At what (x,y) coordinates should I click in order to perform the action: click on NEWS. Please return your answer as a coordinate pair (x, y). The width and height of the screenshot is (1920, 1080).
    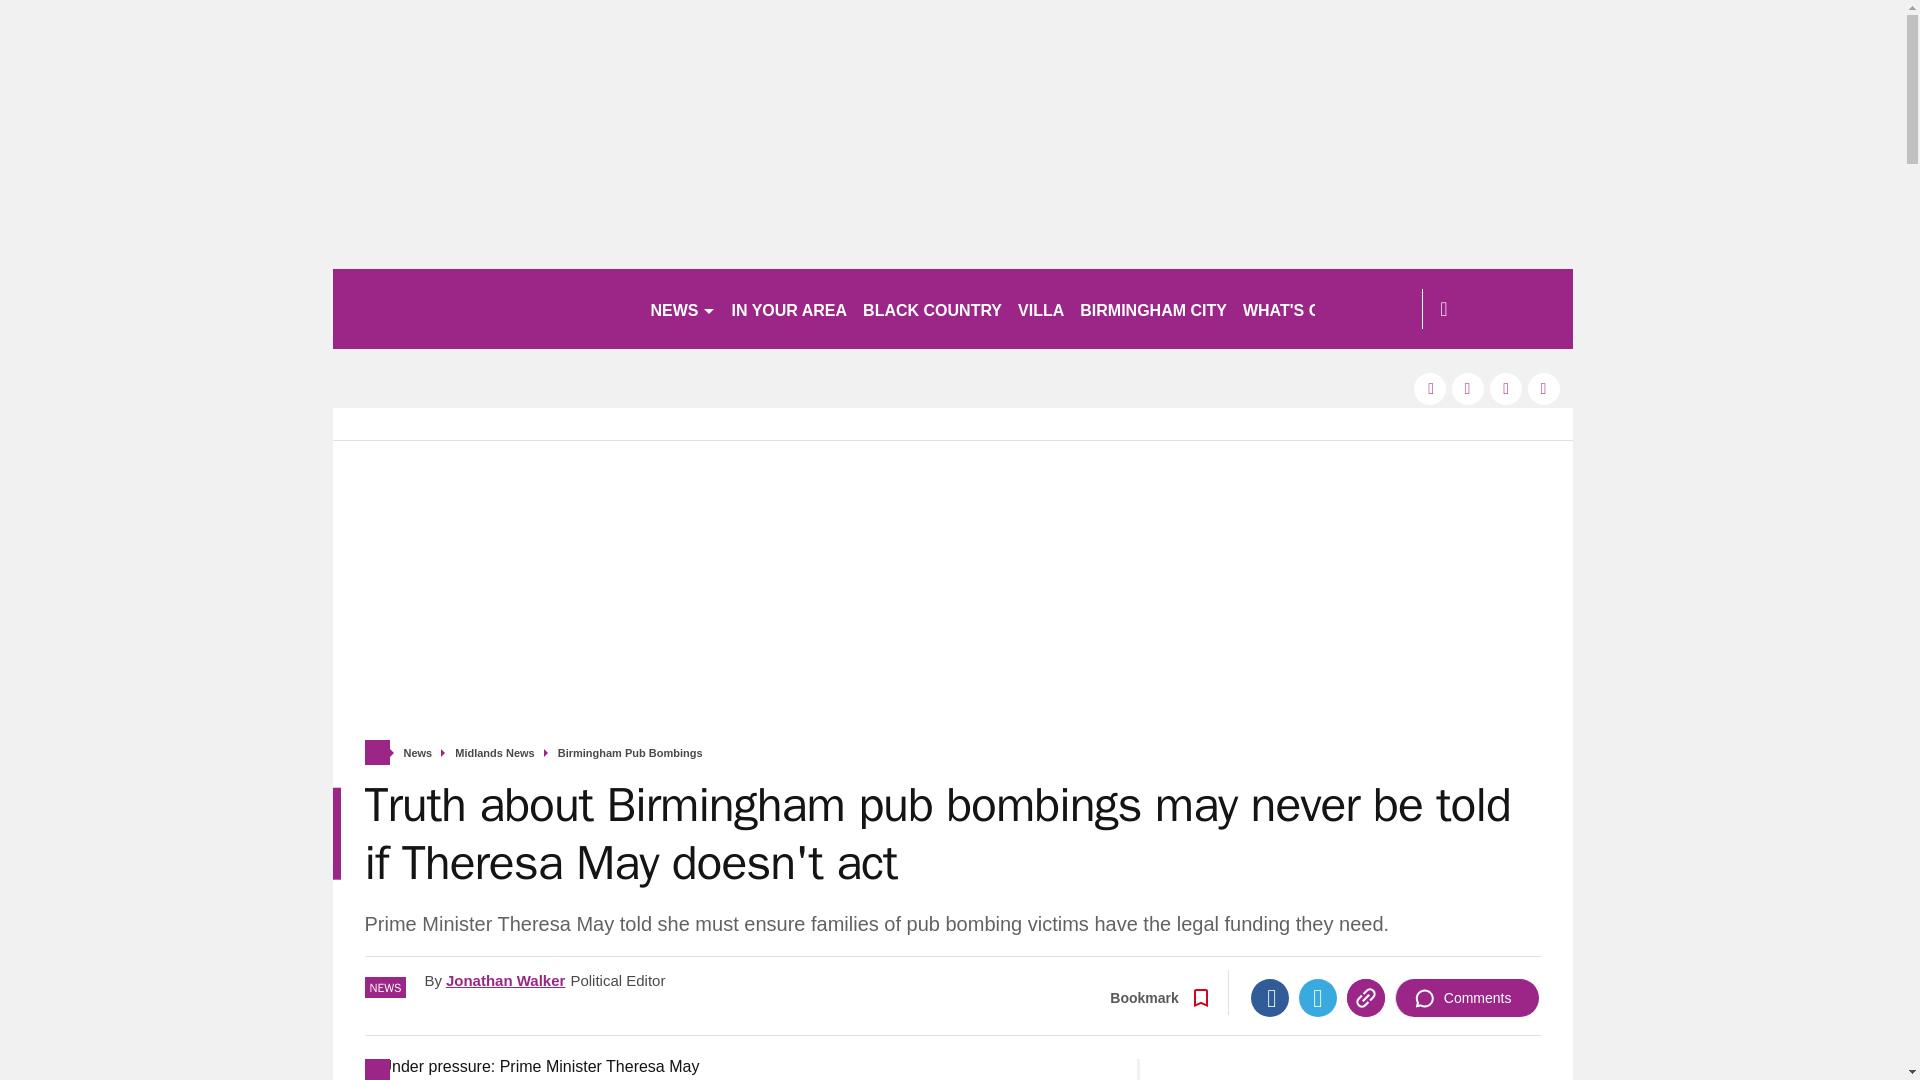
    Looking at the image, I should click on (682, 308).